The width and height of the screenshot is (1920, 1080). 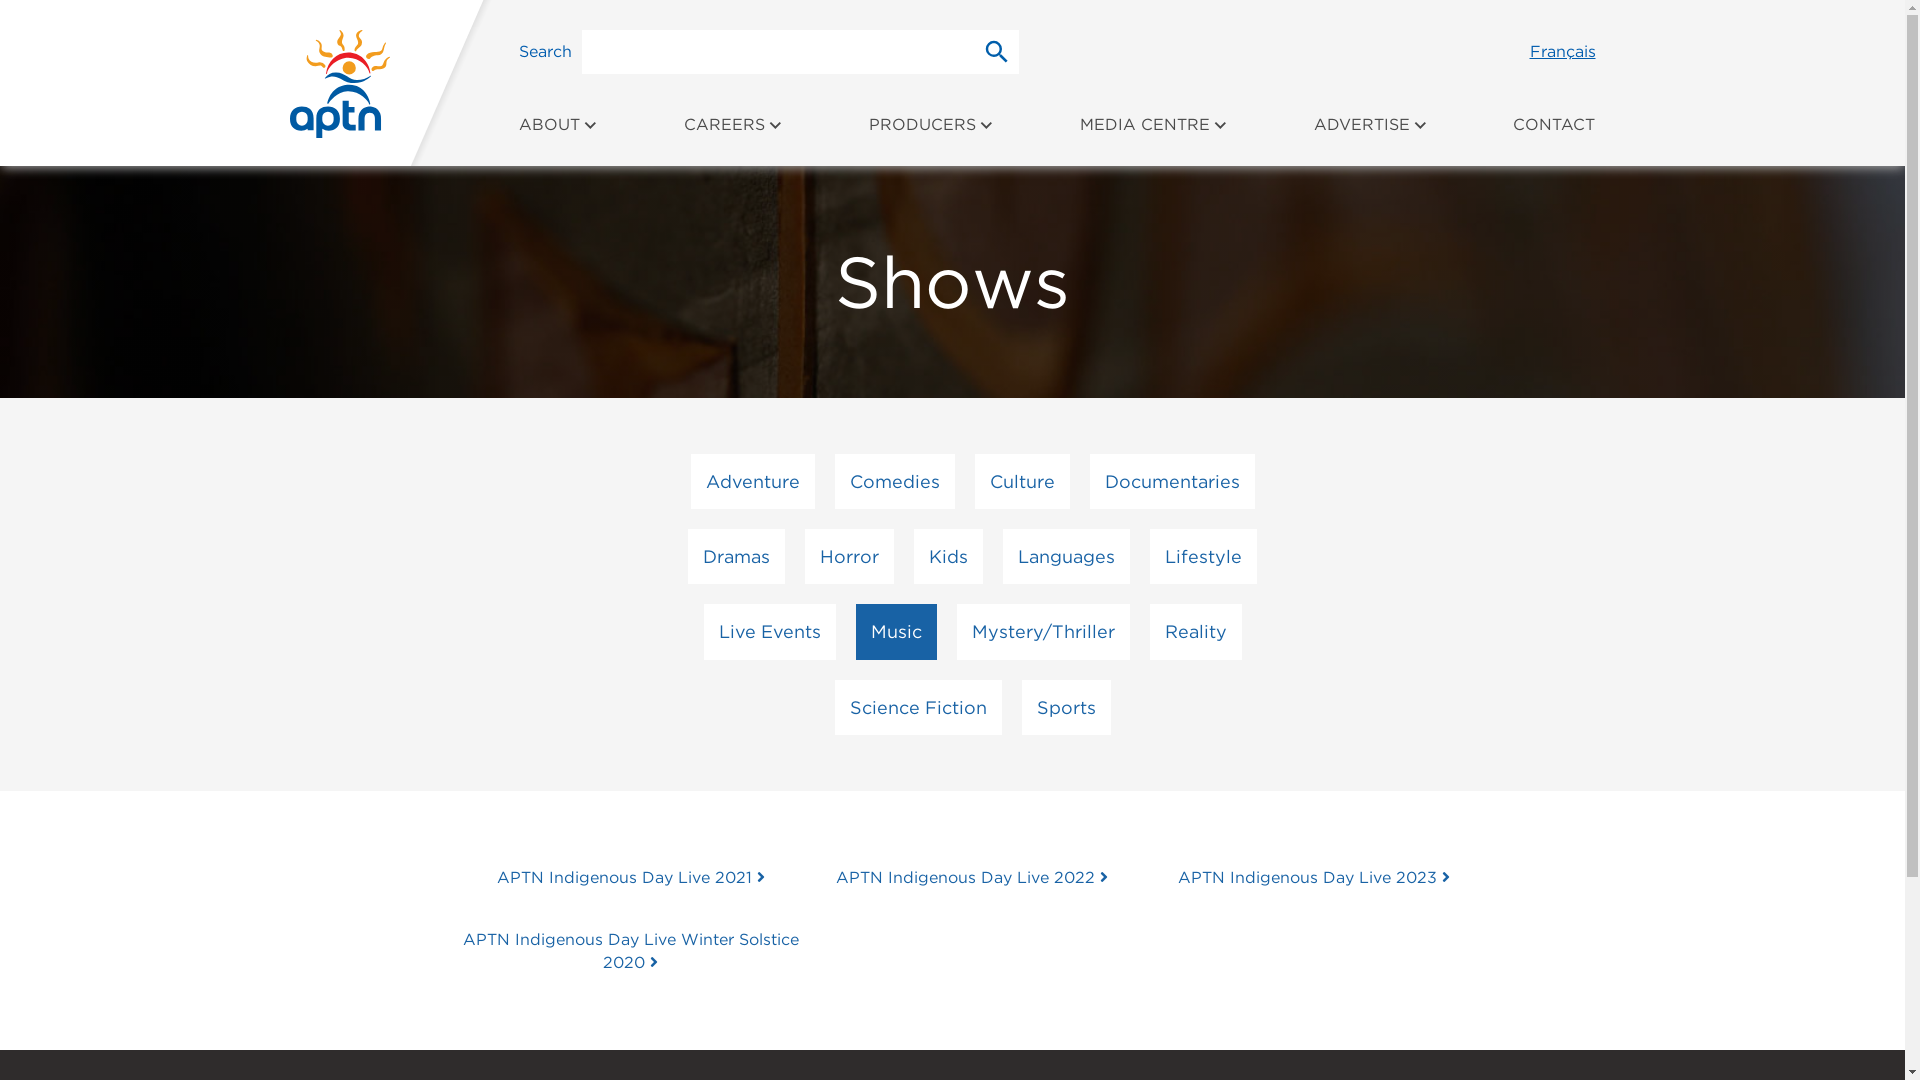 I want to click on Comedies, so click(x=894, y=481).